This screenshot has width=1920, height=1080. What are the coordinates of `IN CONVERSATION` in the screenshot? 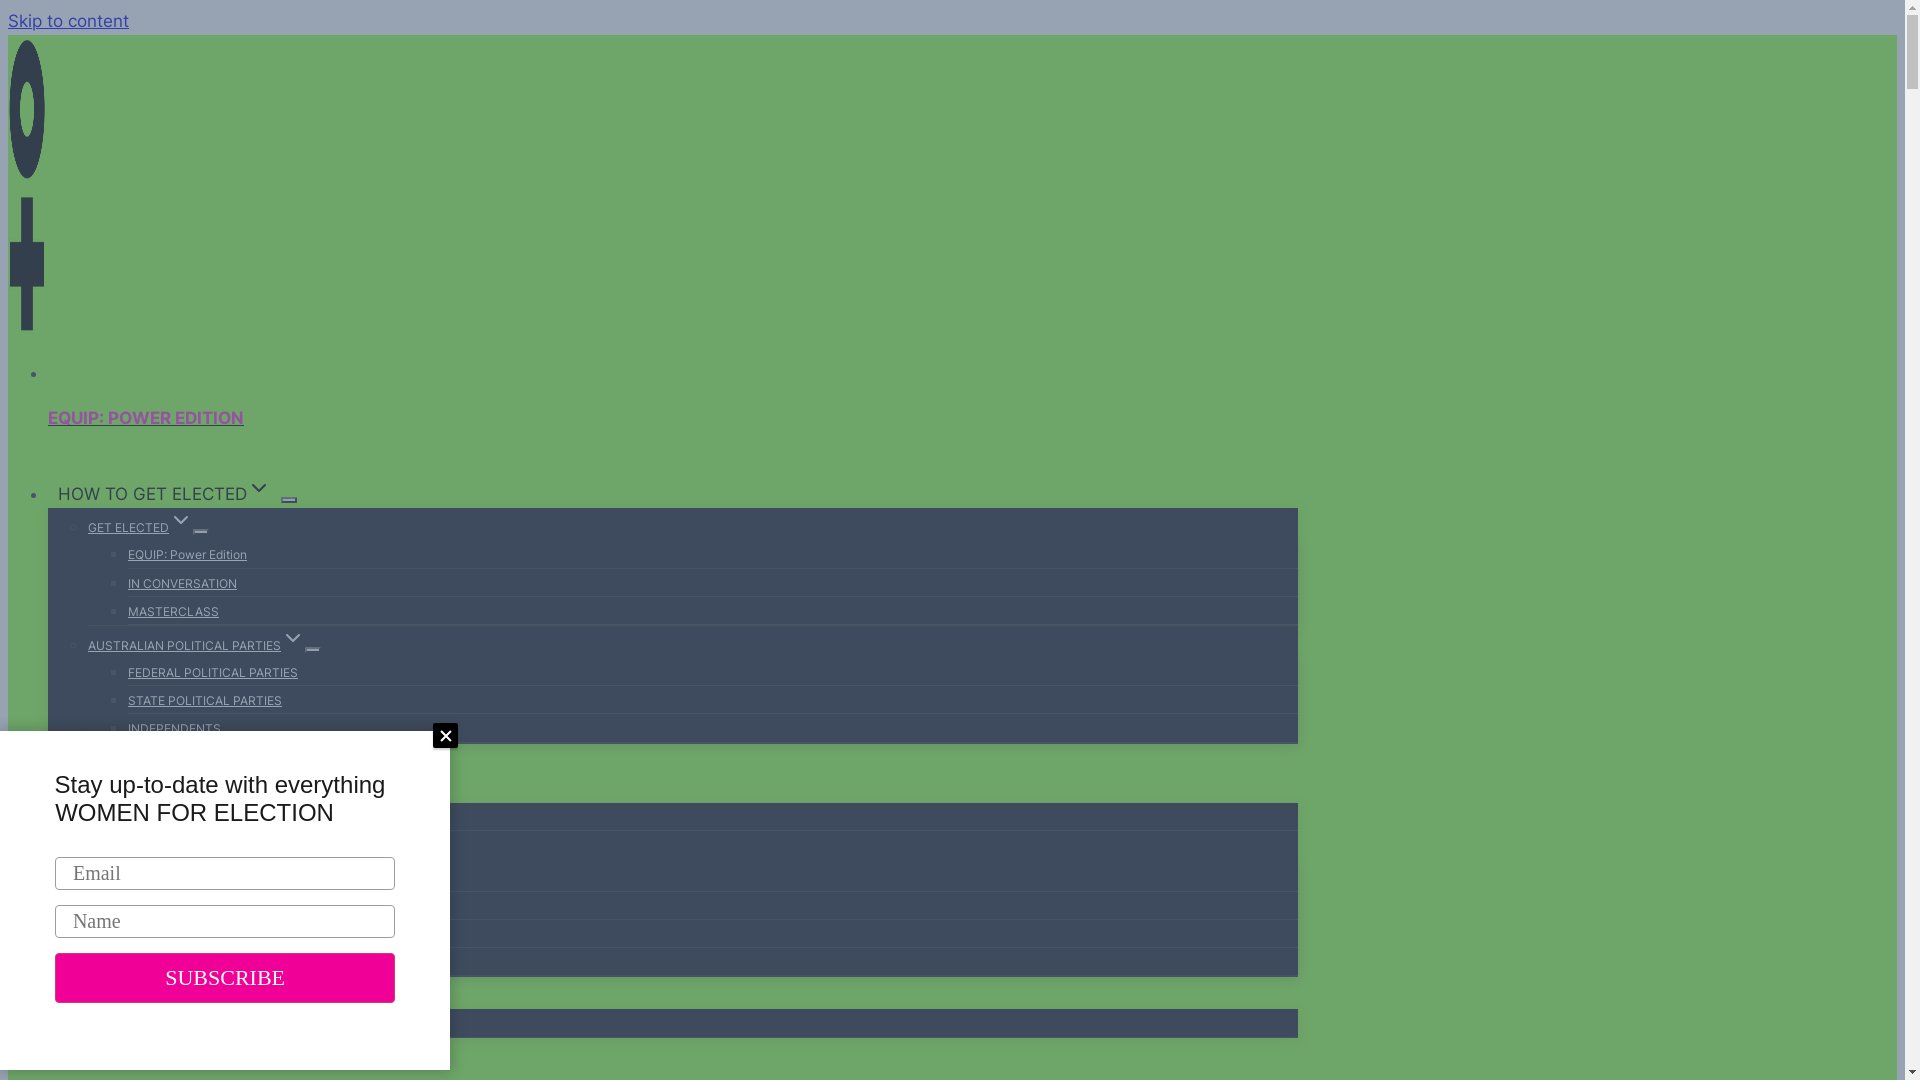 It's located at (182, 584).